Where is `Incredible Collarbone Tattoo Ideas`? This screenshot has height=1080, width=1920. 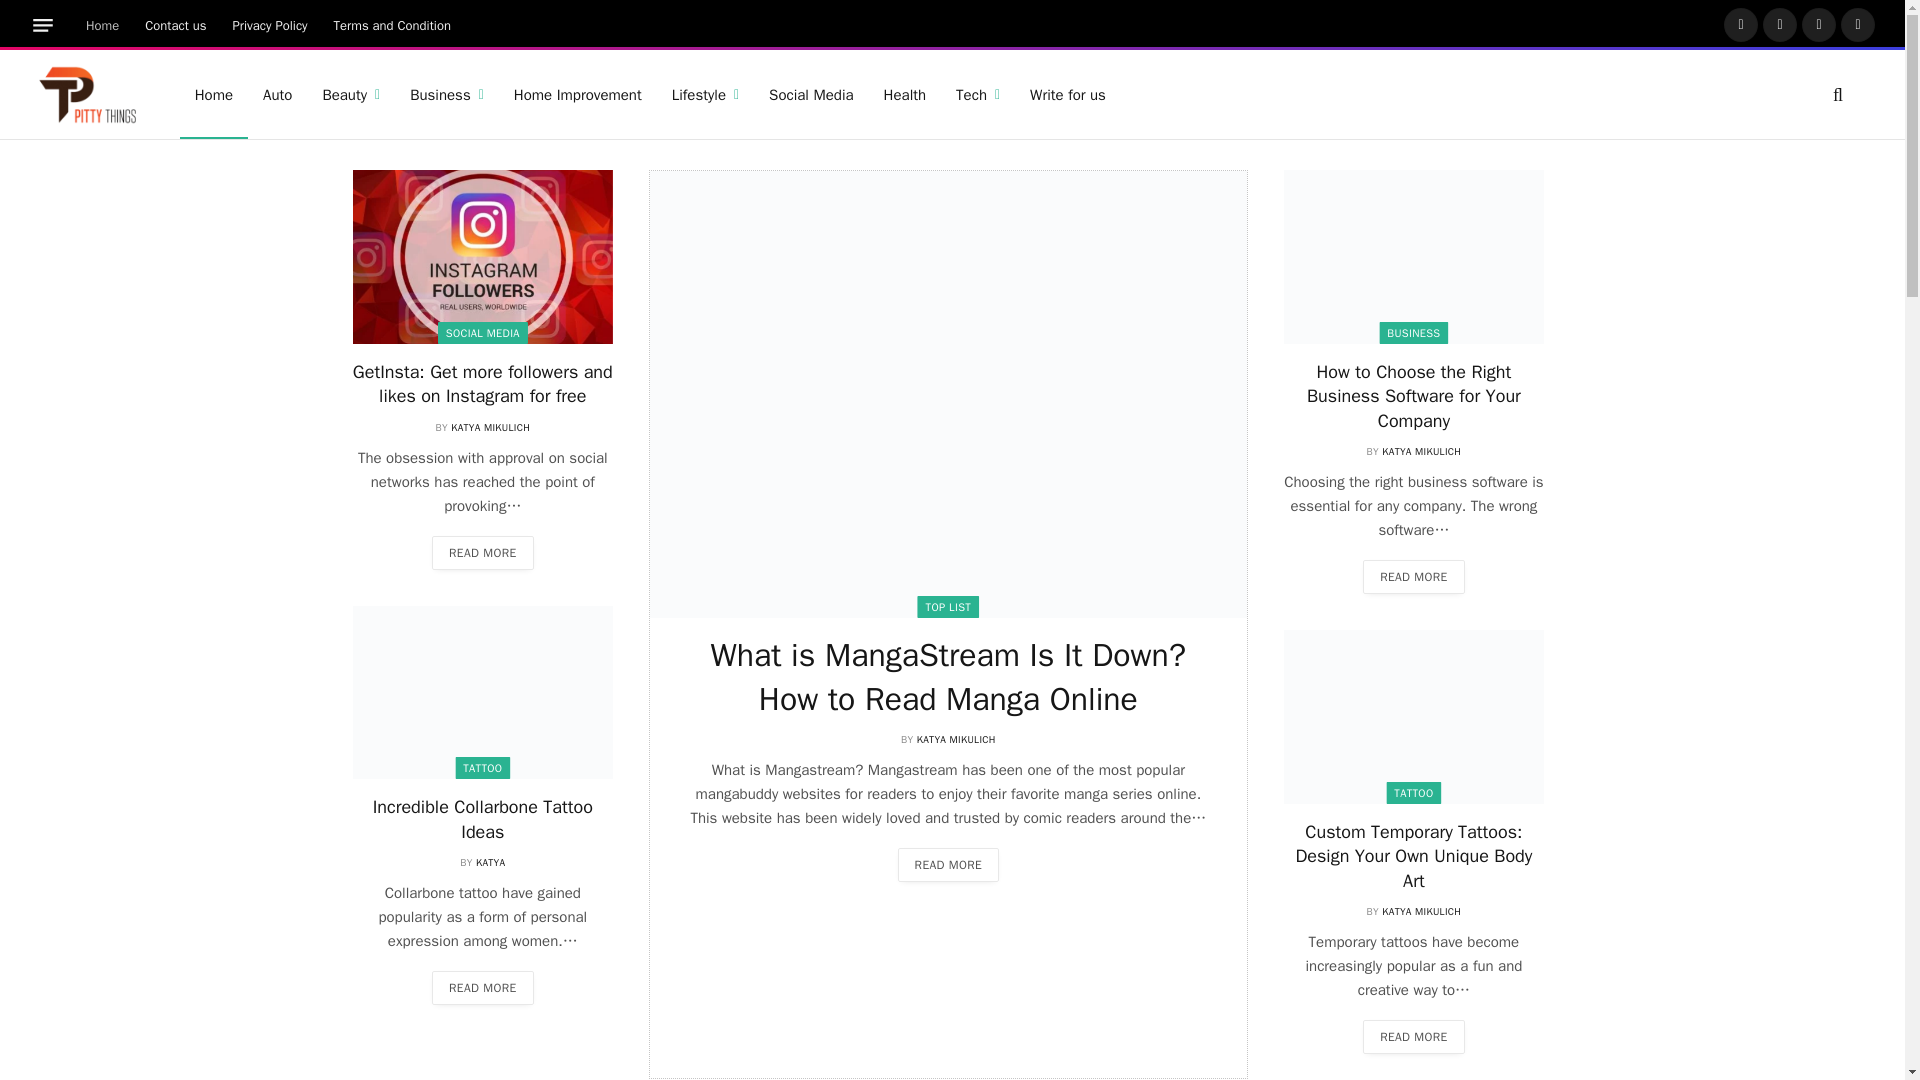 Incredible Collarbone Tattoo Ideas is located at coordinates (482, 692).